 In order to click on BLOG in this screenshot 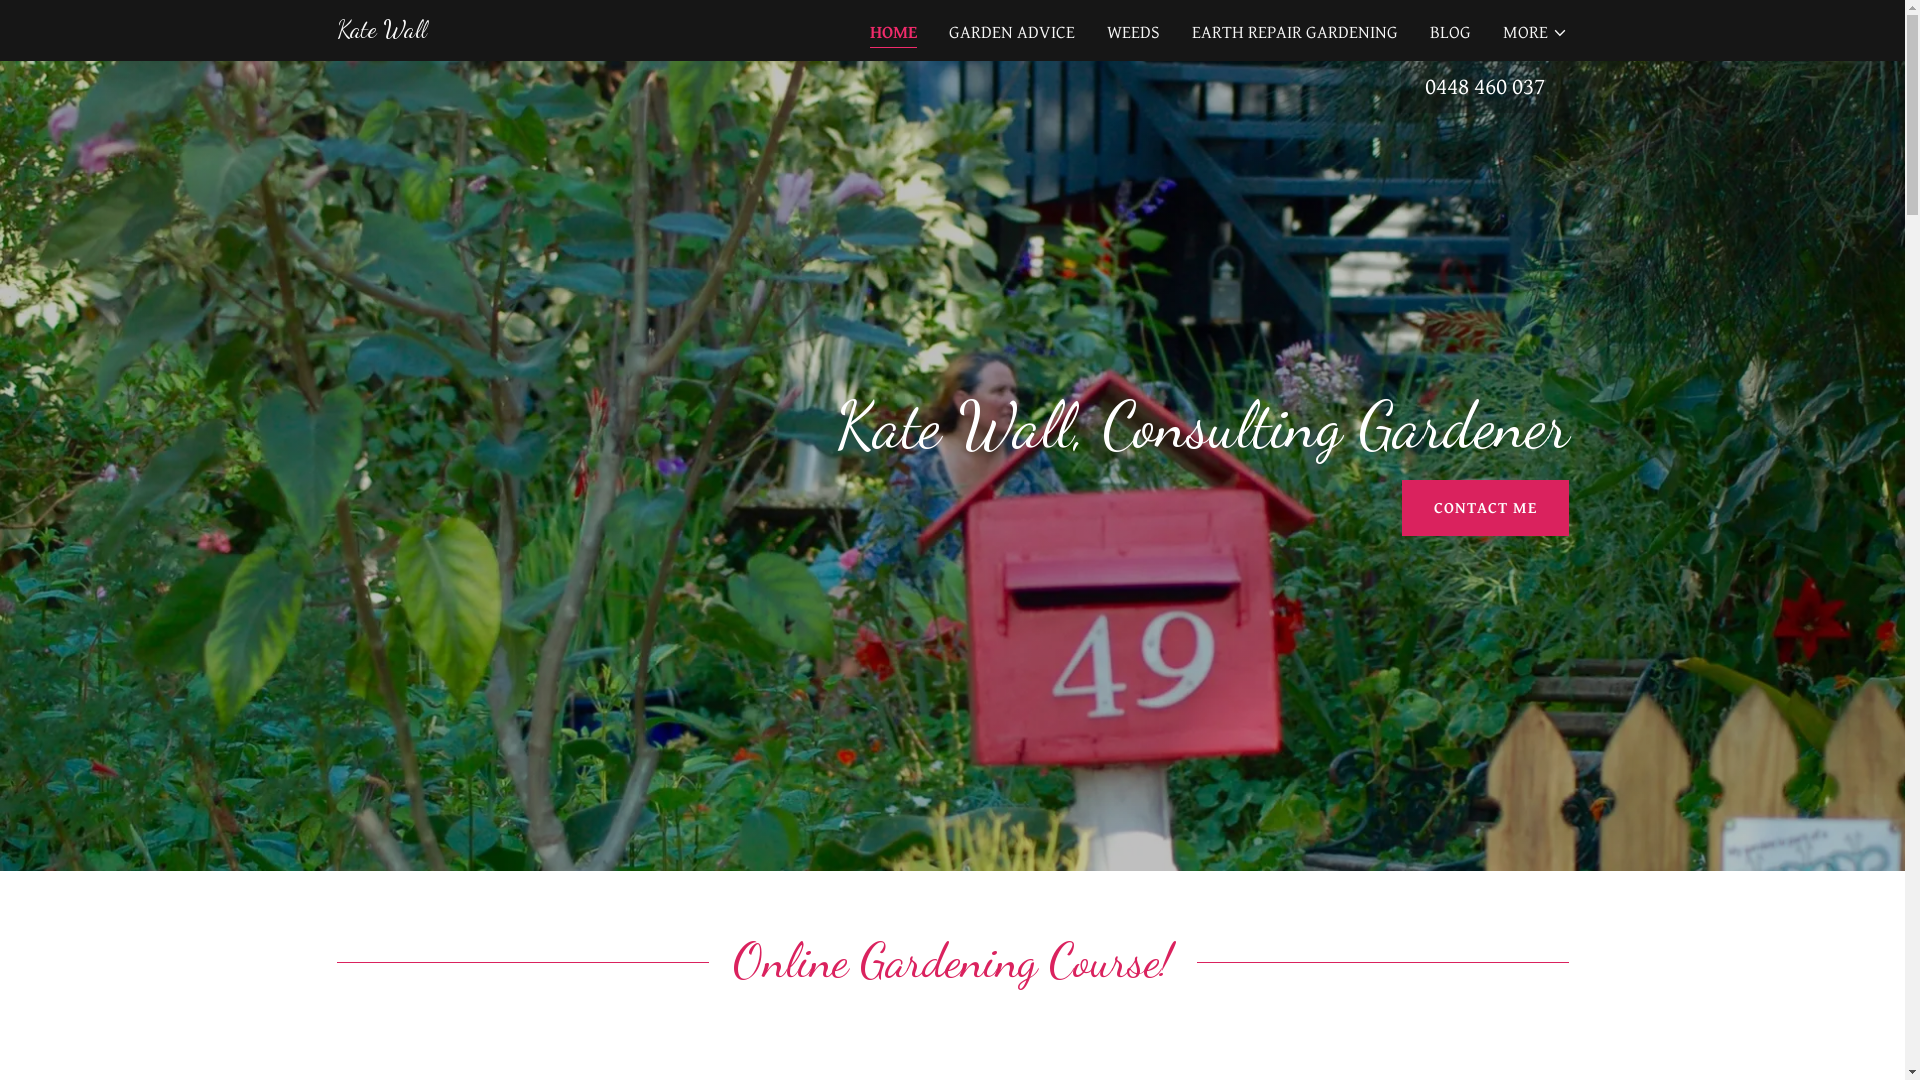, I will do `click(1450, 33)`.